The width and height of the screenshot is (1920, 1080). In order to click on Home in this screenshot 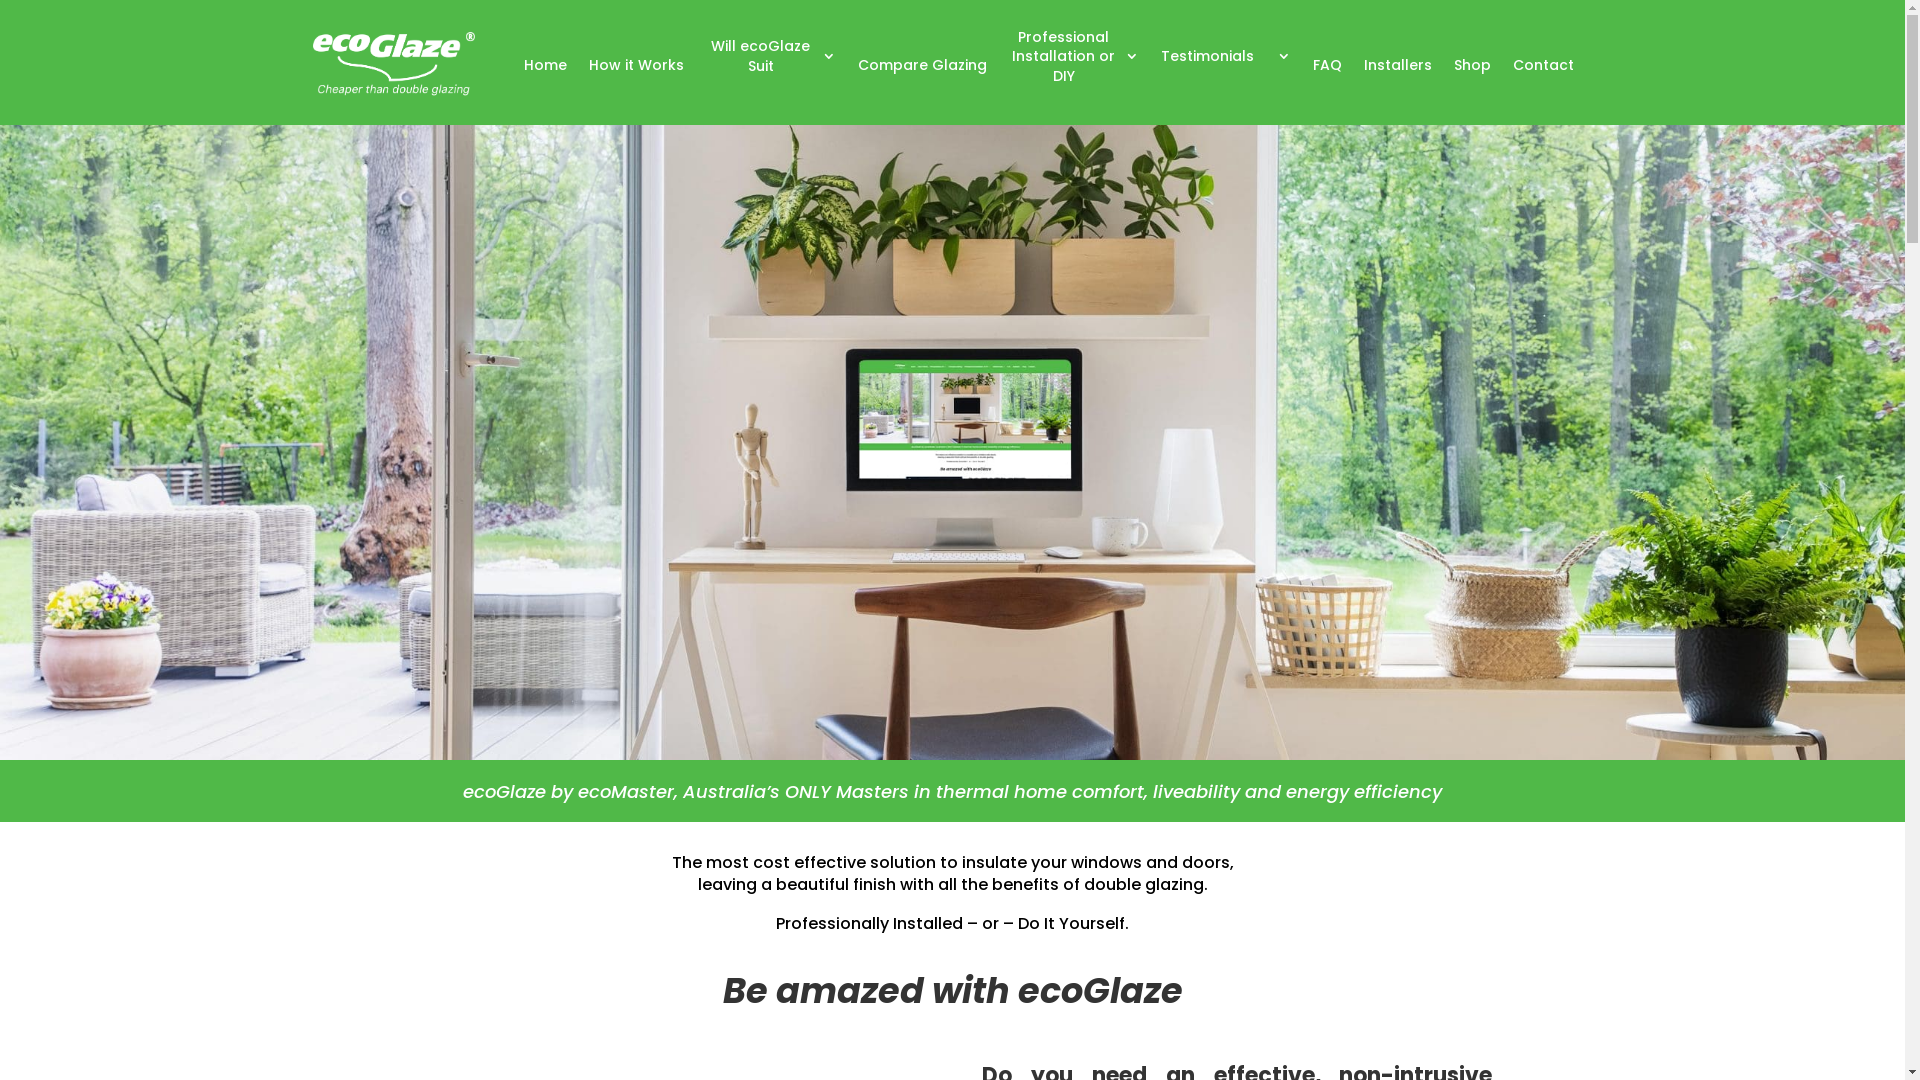, I will do `click(546, 66)`.